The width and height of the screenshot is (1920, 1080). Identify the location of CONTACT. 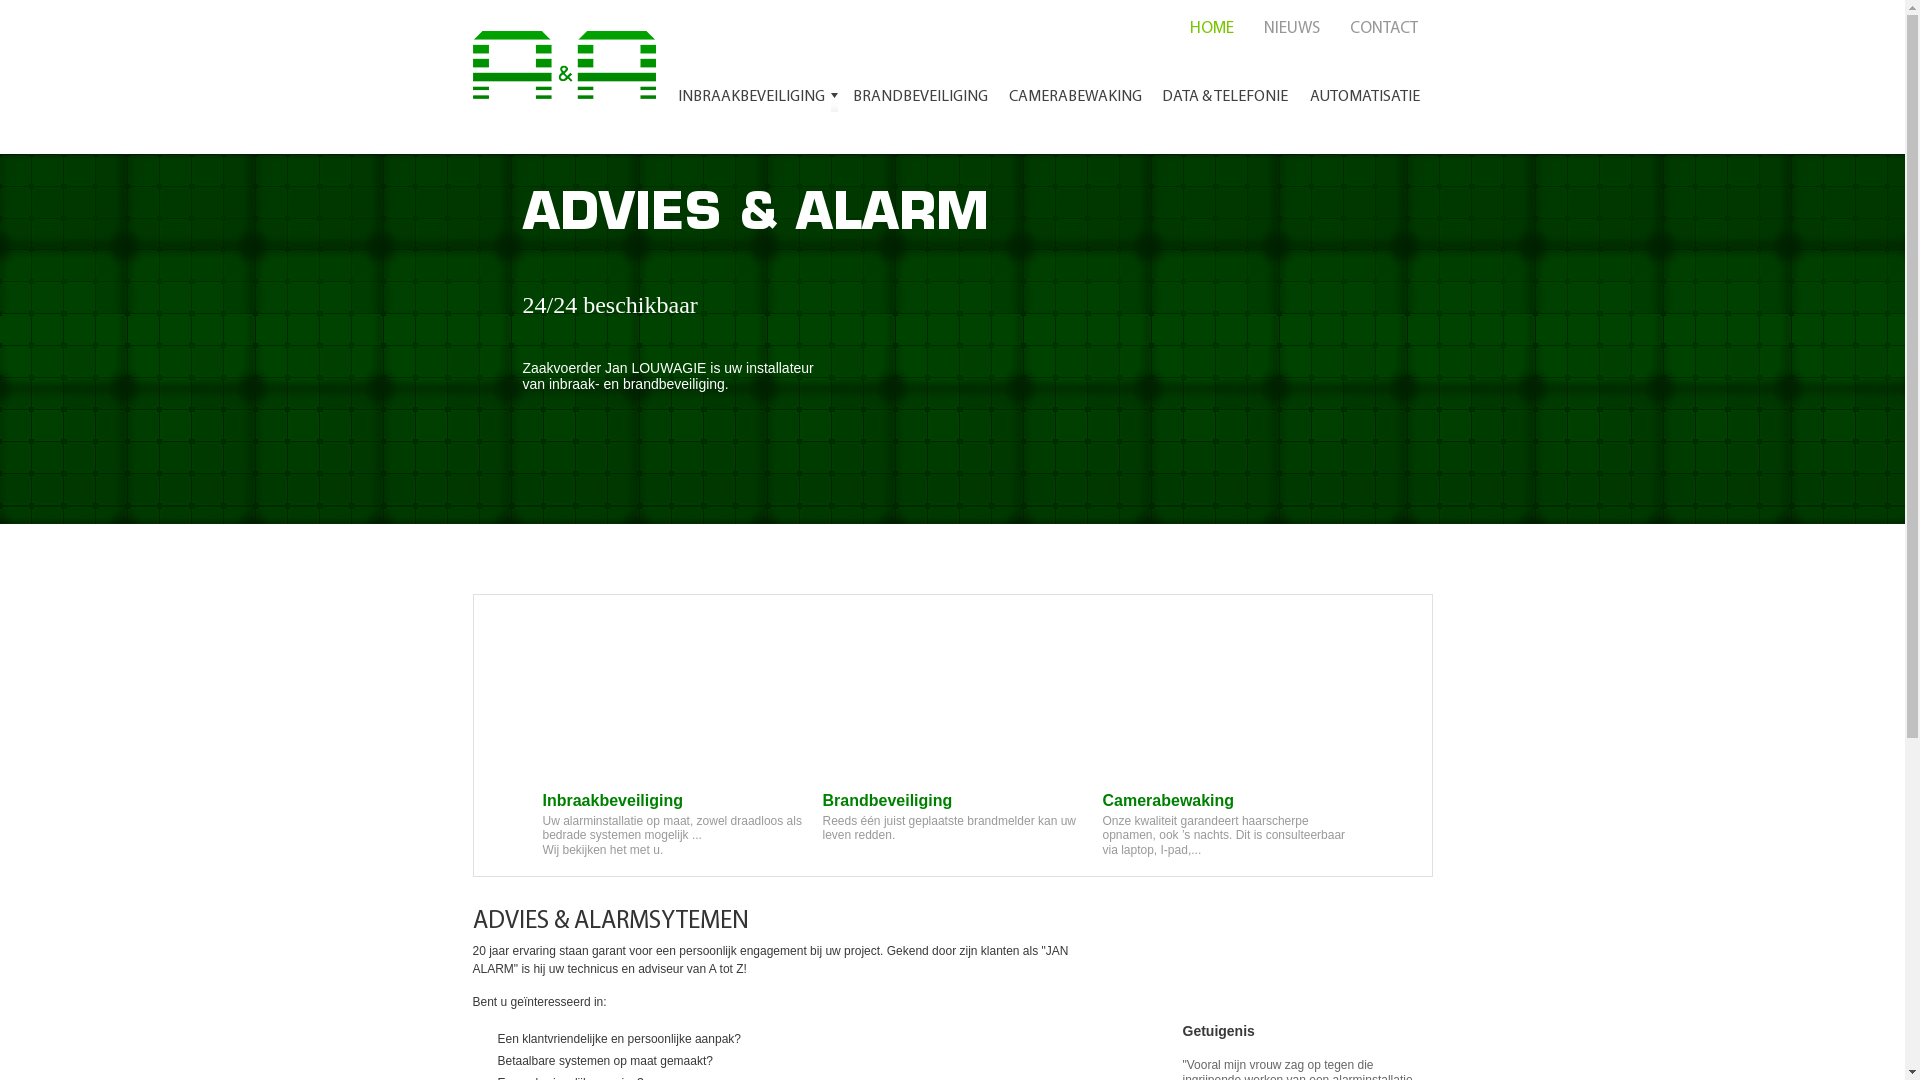
(1383, 28).